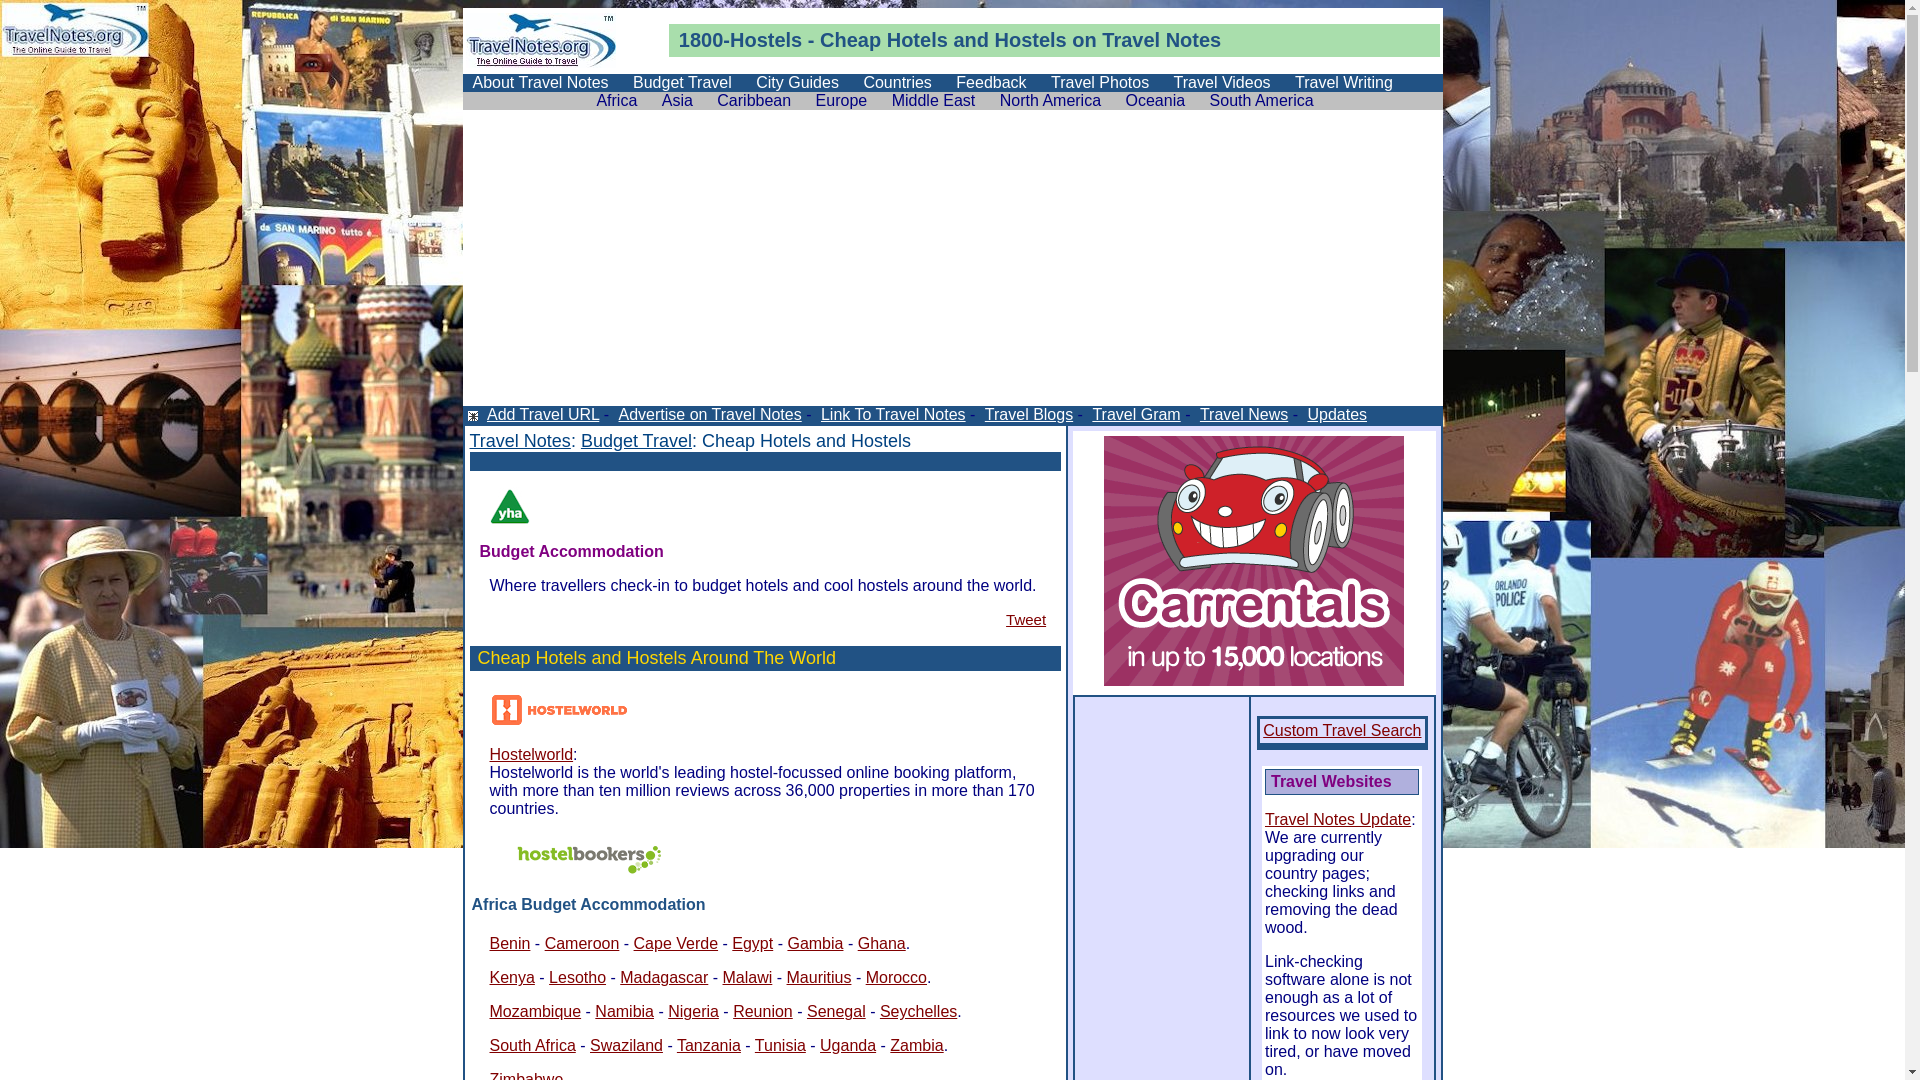  I want to click on Reunion, so click(763, 1012).